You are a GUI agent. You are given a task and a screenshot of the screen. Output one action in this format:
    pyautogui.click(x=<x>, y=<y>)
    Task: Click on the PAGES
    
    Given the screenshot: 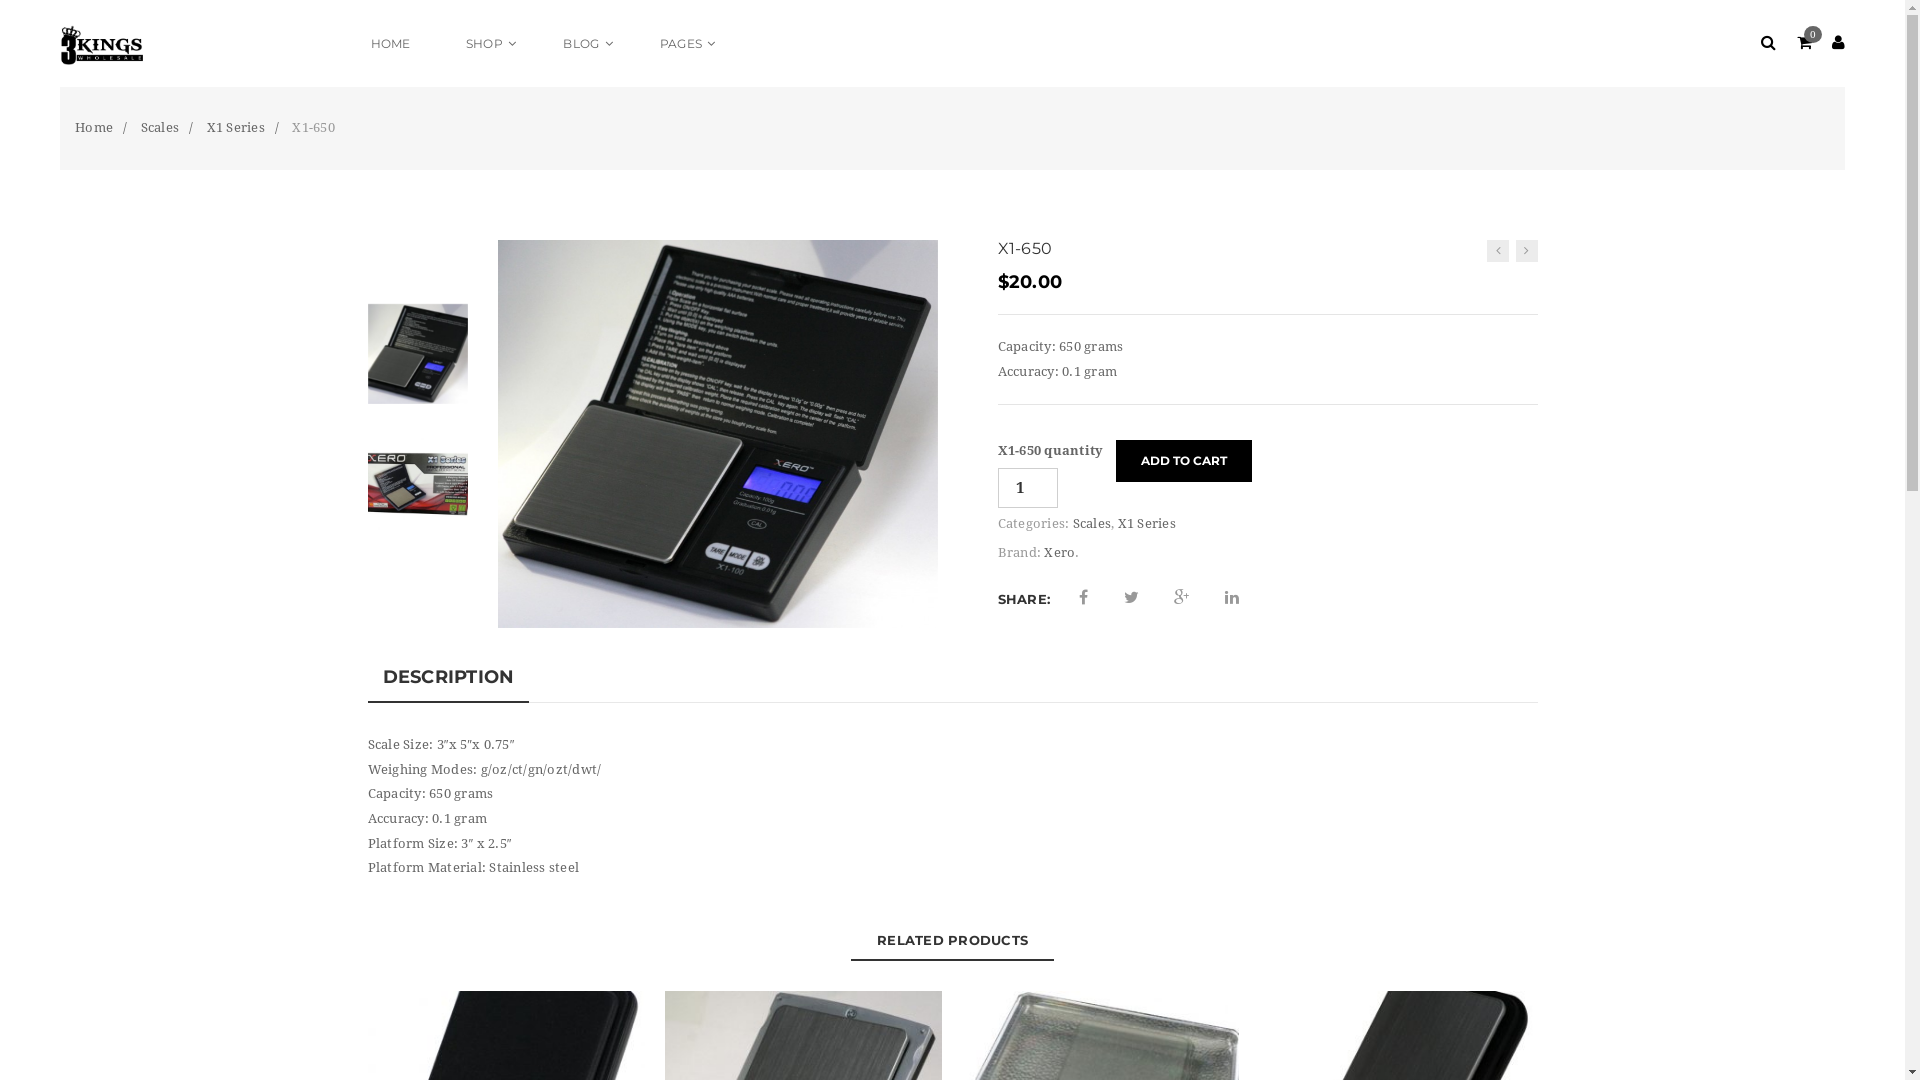 What is the action you would take?
    pyautogui.click(x=684, y=44)
    